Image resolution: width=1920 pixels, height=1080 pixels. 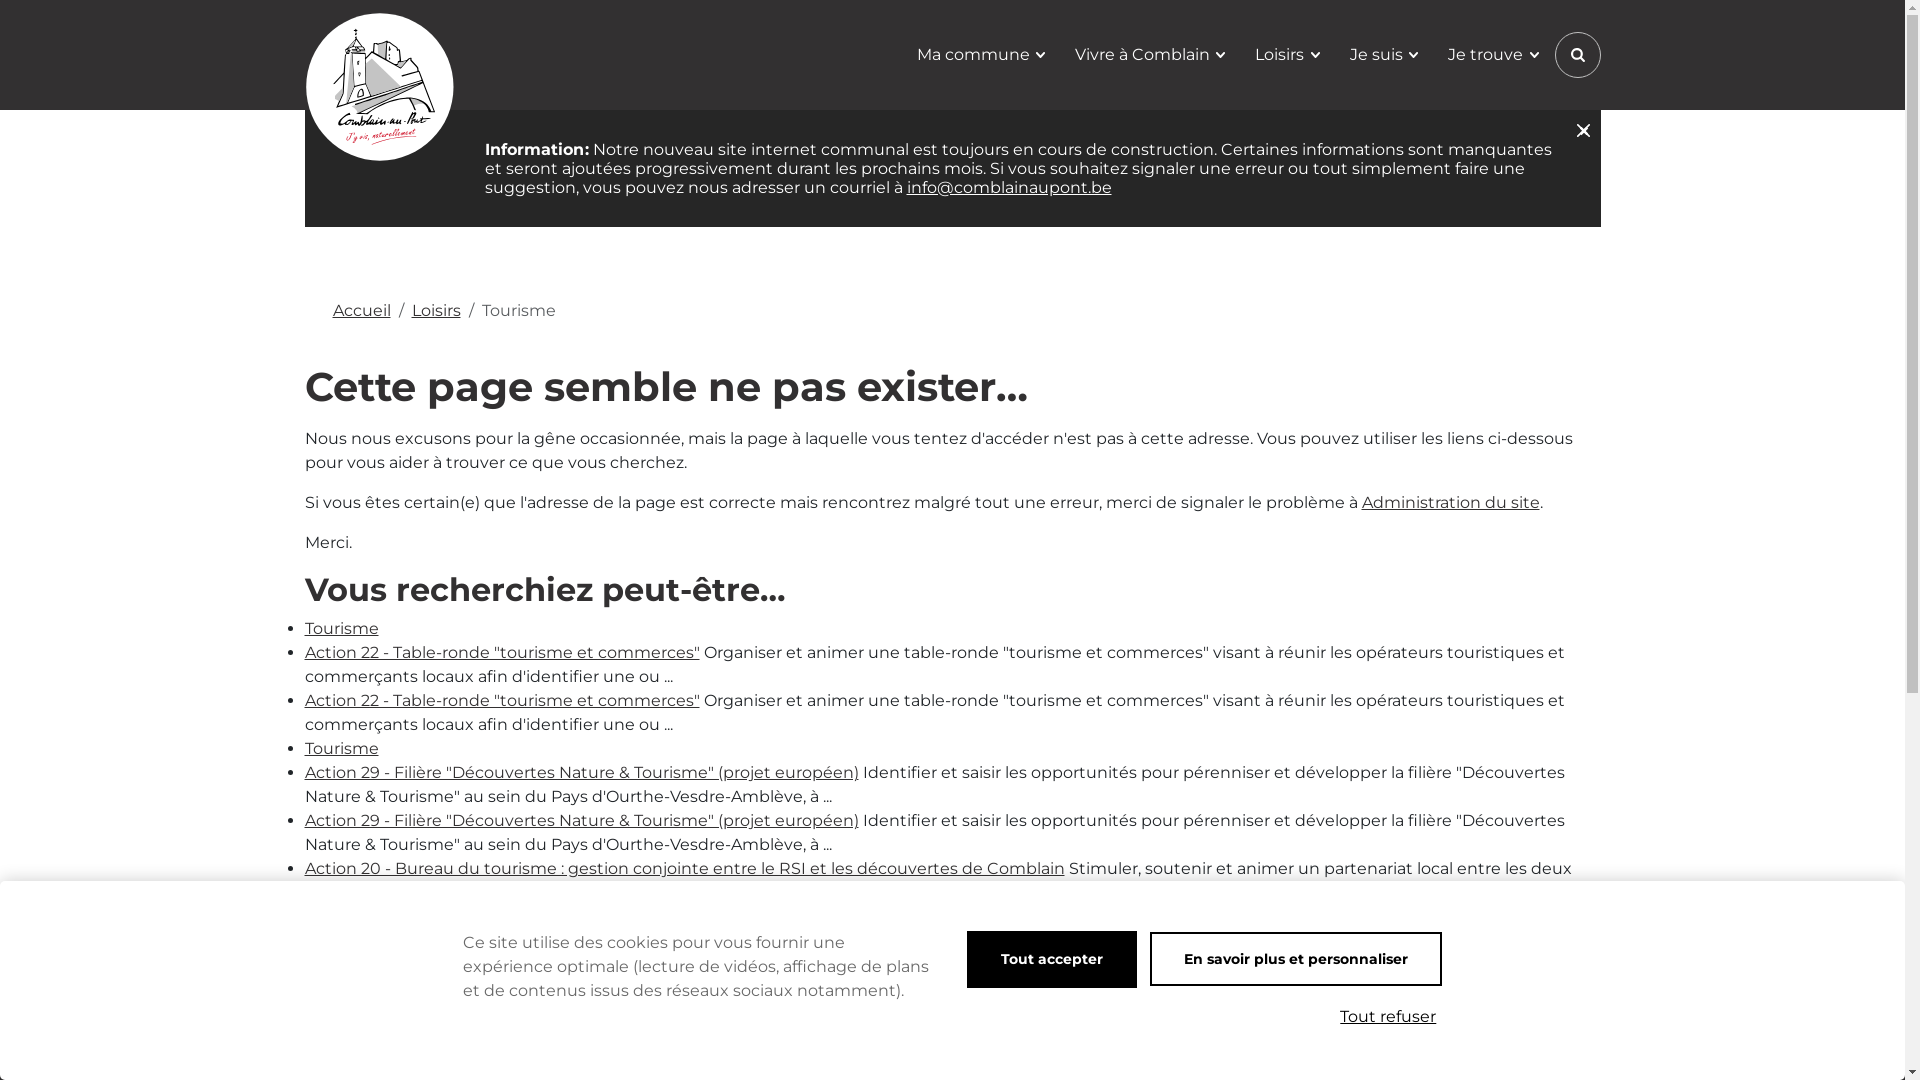 I want to click on Action 22 - Table-ronde "tourisme et commerces", so click(x=502, y=700).